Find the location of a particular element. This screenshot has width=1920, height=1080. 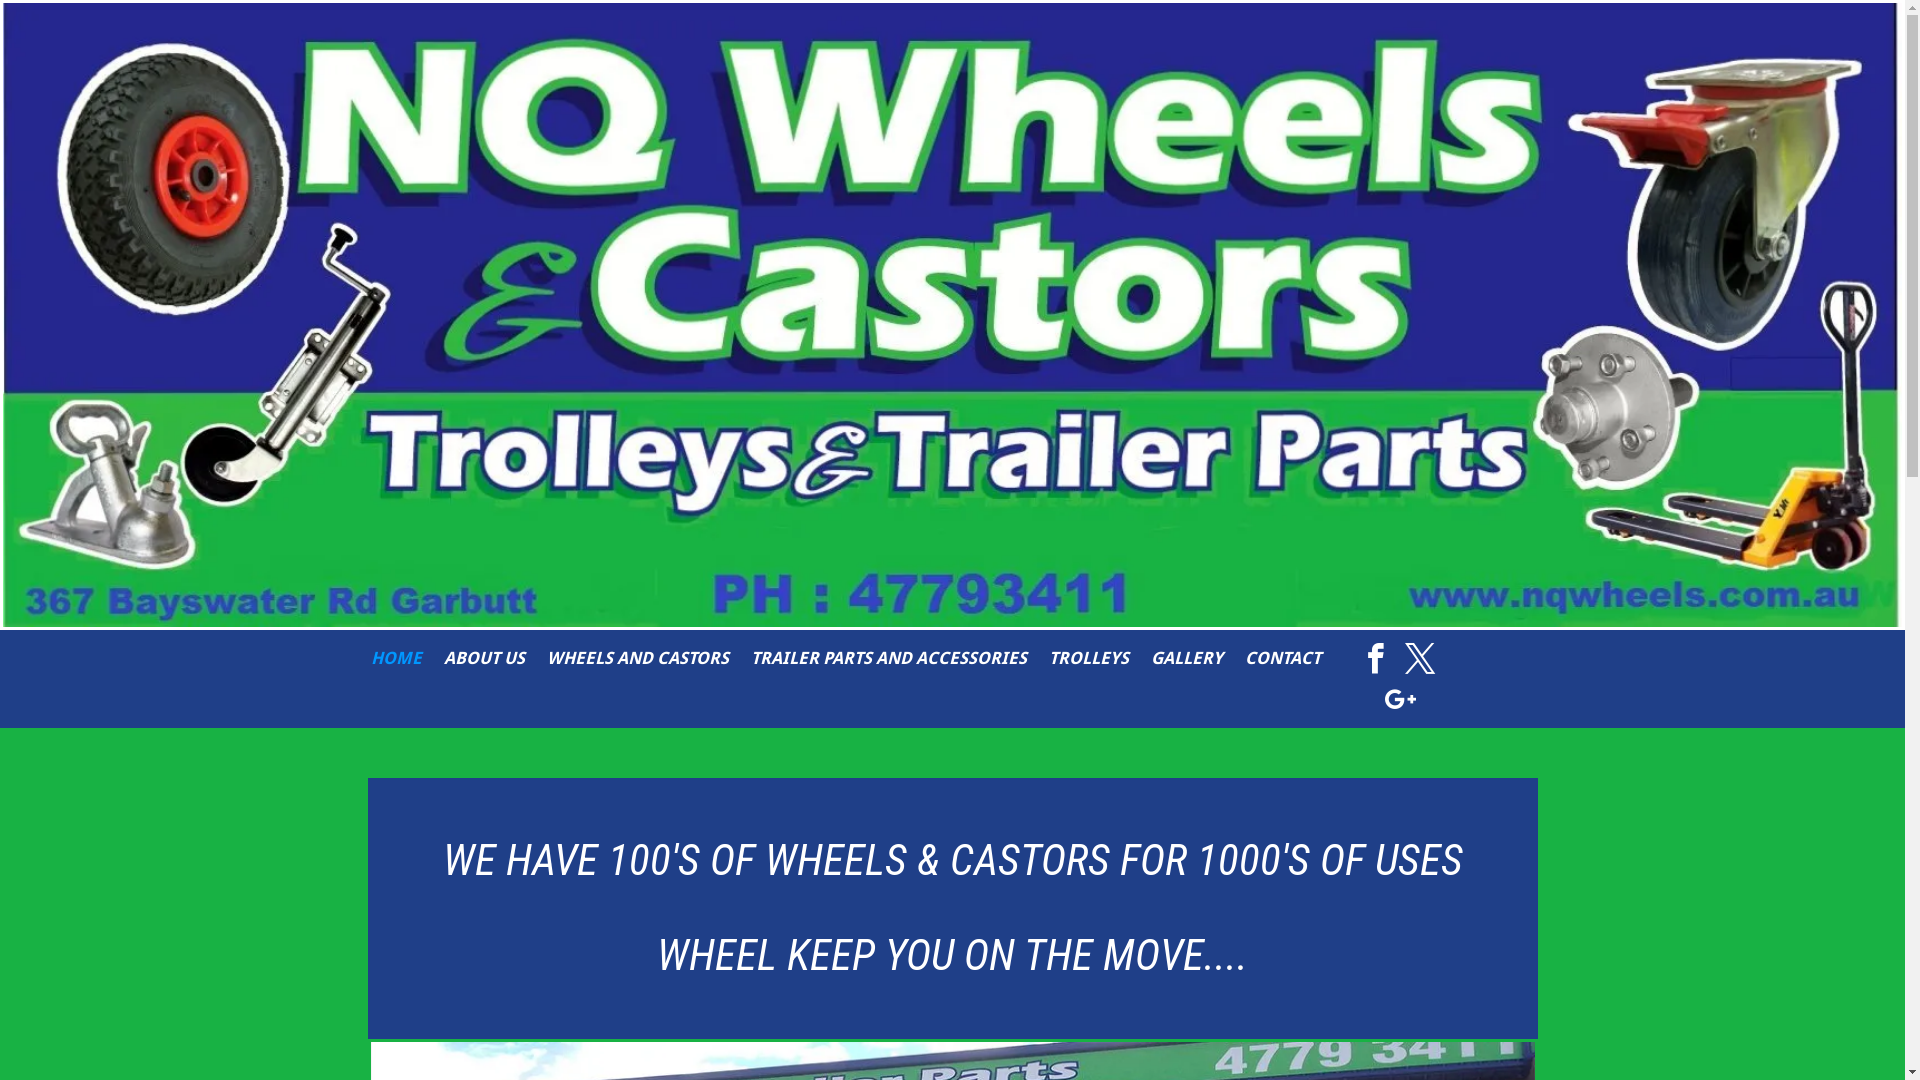

TRAILER PARTS AND ACCESSORIES is located at coordinates (889, 658).